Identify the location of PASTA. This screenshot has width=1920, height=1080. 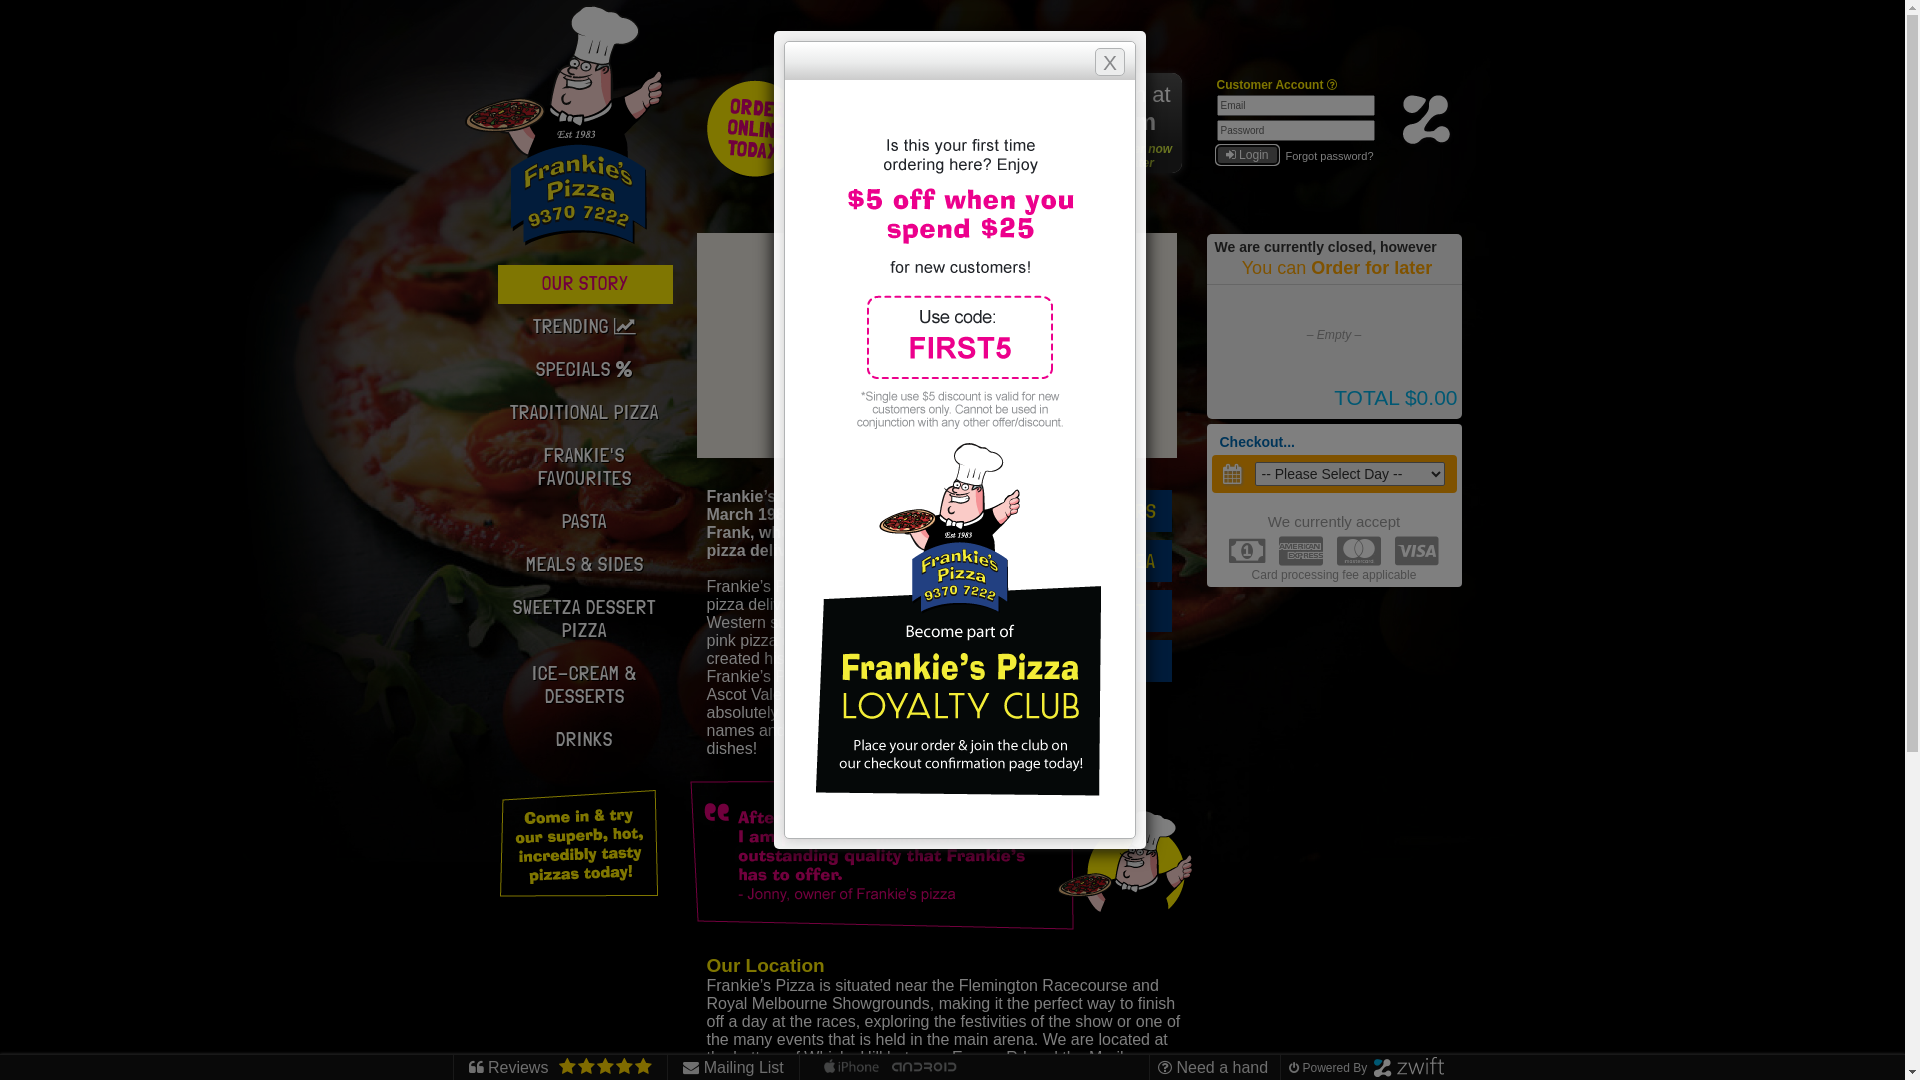
(582, 522).